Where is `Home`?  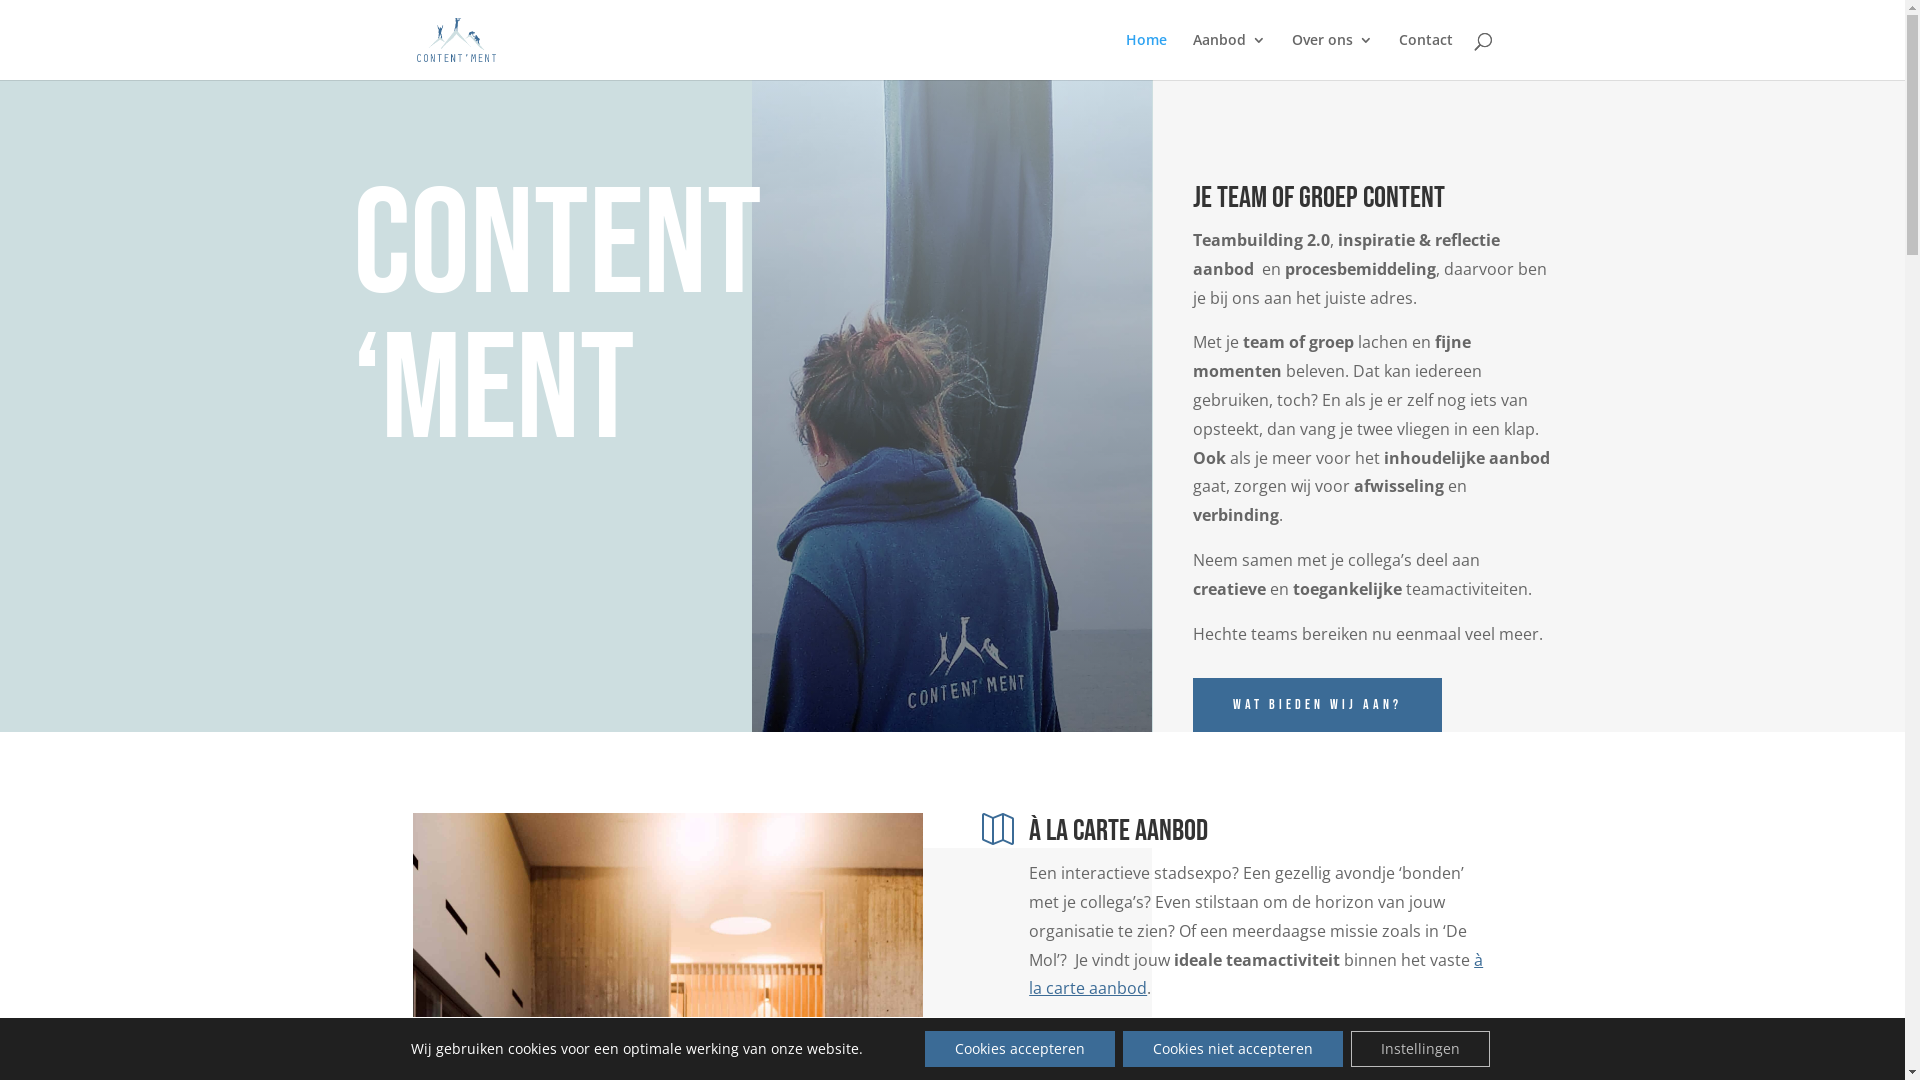
Home is located at coordinates (1146, 56).